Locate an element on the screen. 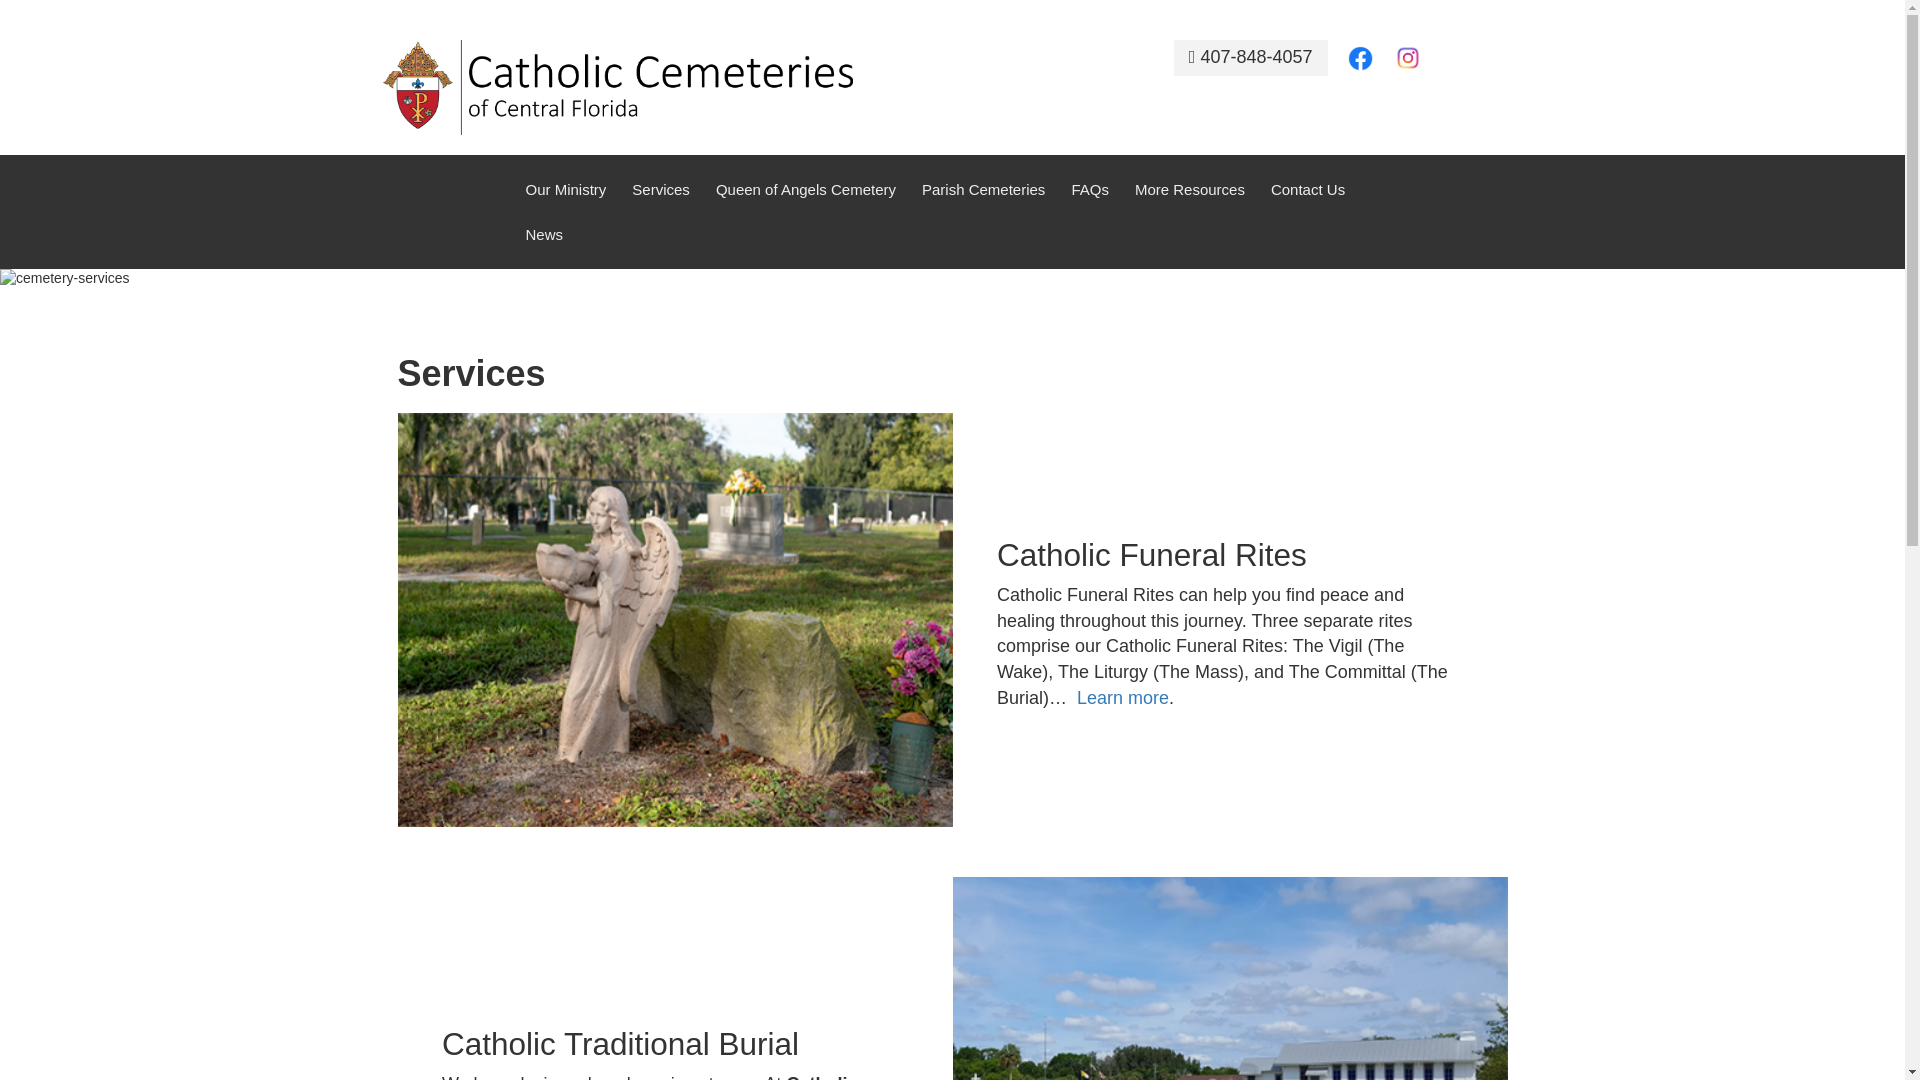 The image size is (1920, 1080). Catholic Cemeteries of Central Florida is located at coordinates (617, 85).